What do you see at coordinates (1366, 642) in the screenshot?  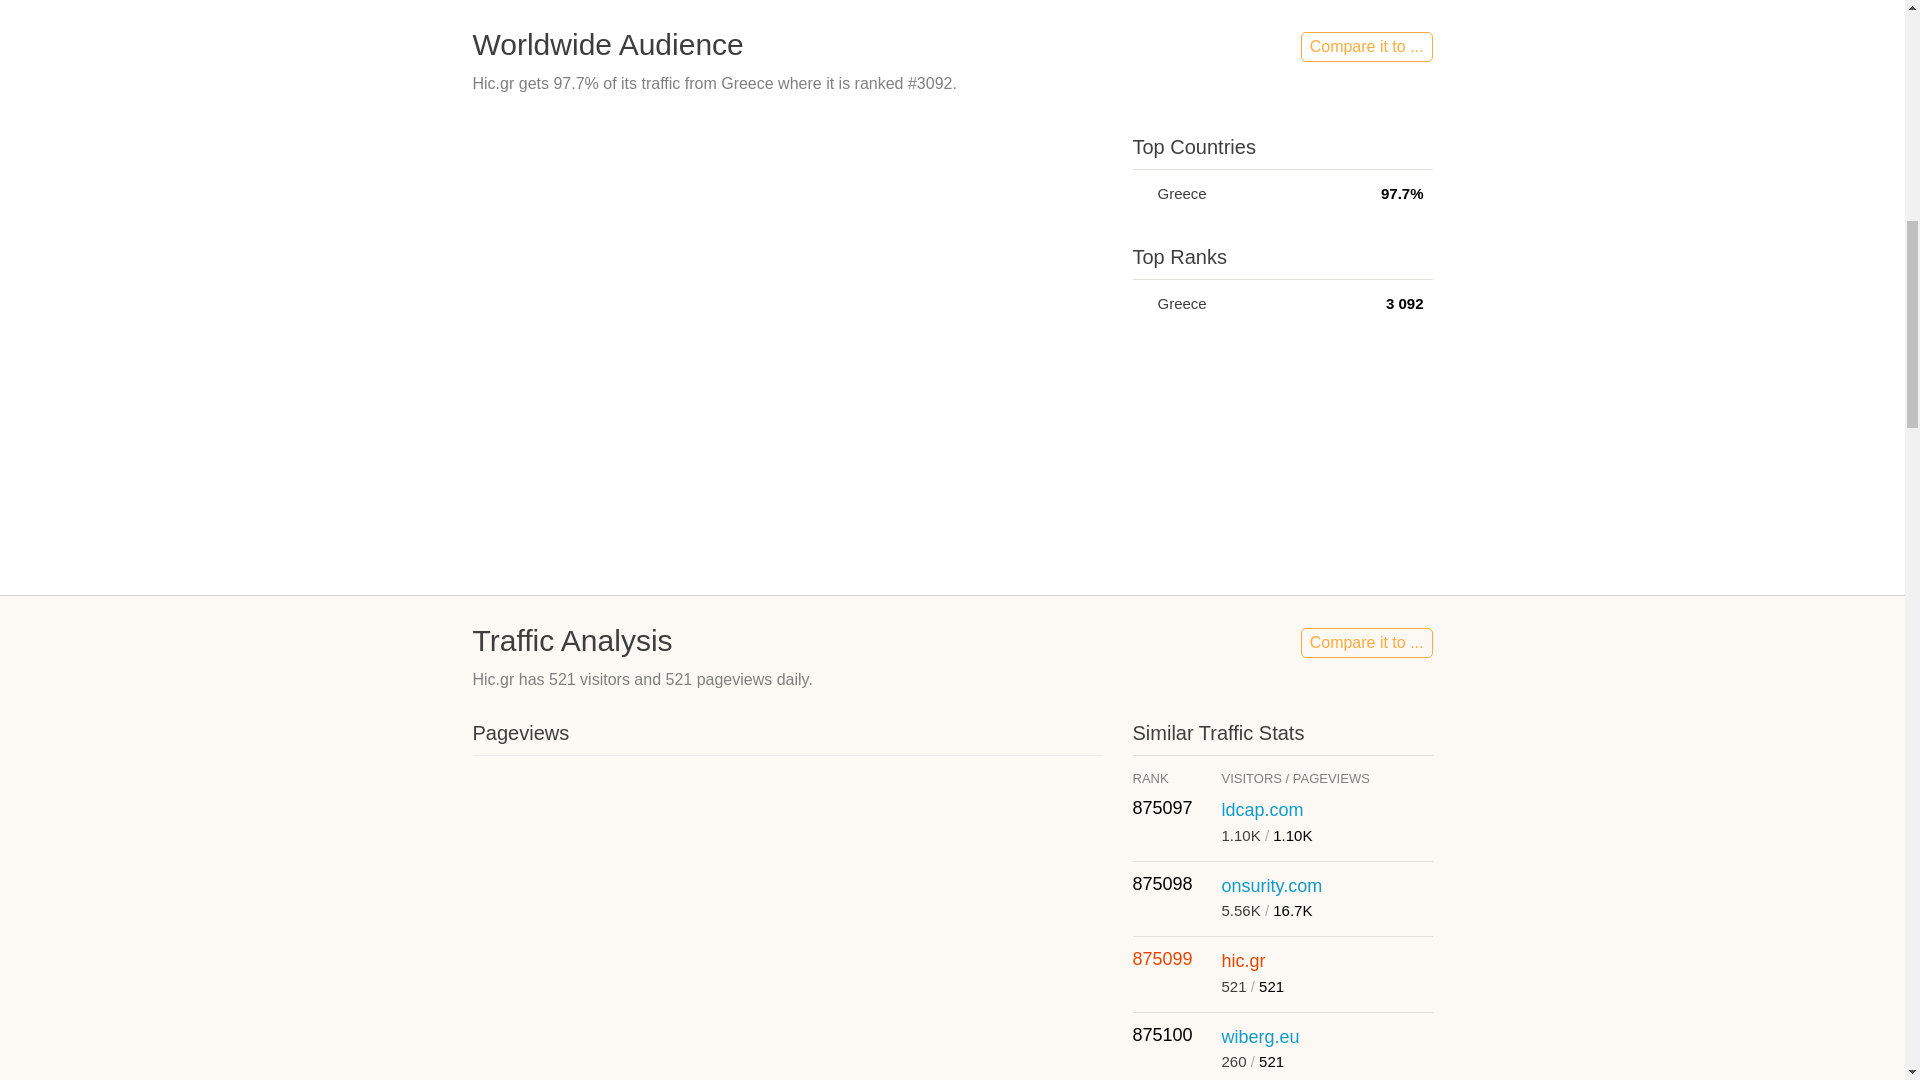 I see `Compare it to ...` at bounding box center [1366, 642].